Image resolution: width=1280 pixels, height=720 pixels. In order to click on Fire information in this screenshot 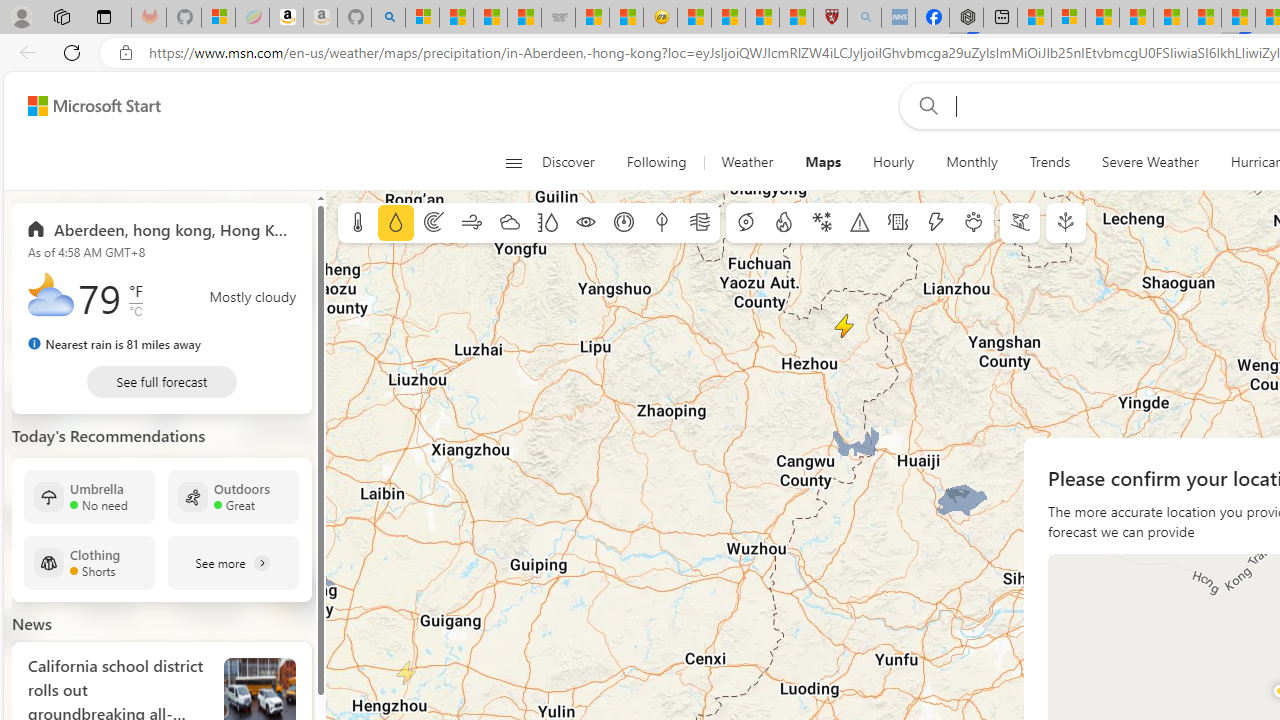, I will do `click(784, 223)`.